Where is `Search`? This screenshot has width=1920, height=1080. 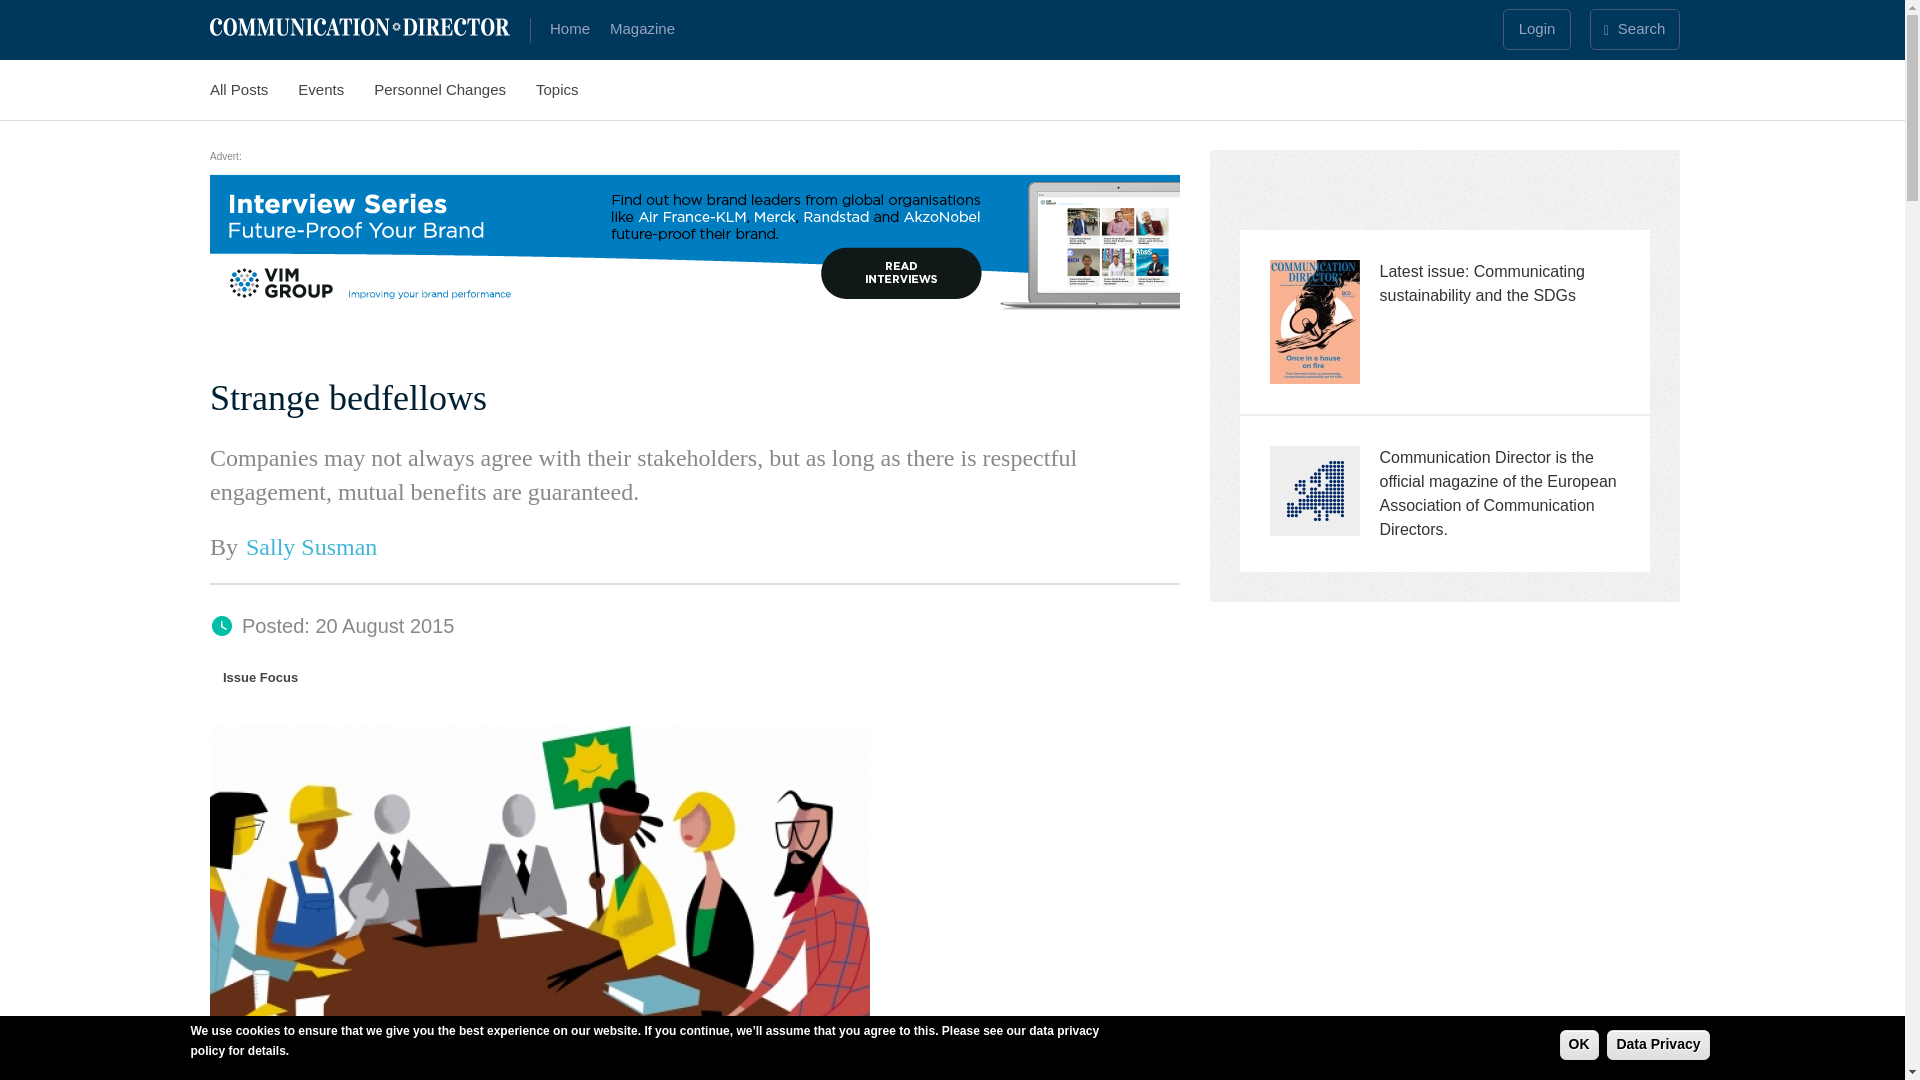 Search is located at coordinates (1634, 28).